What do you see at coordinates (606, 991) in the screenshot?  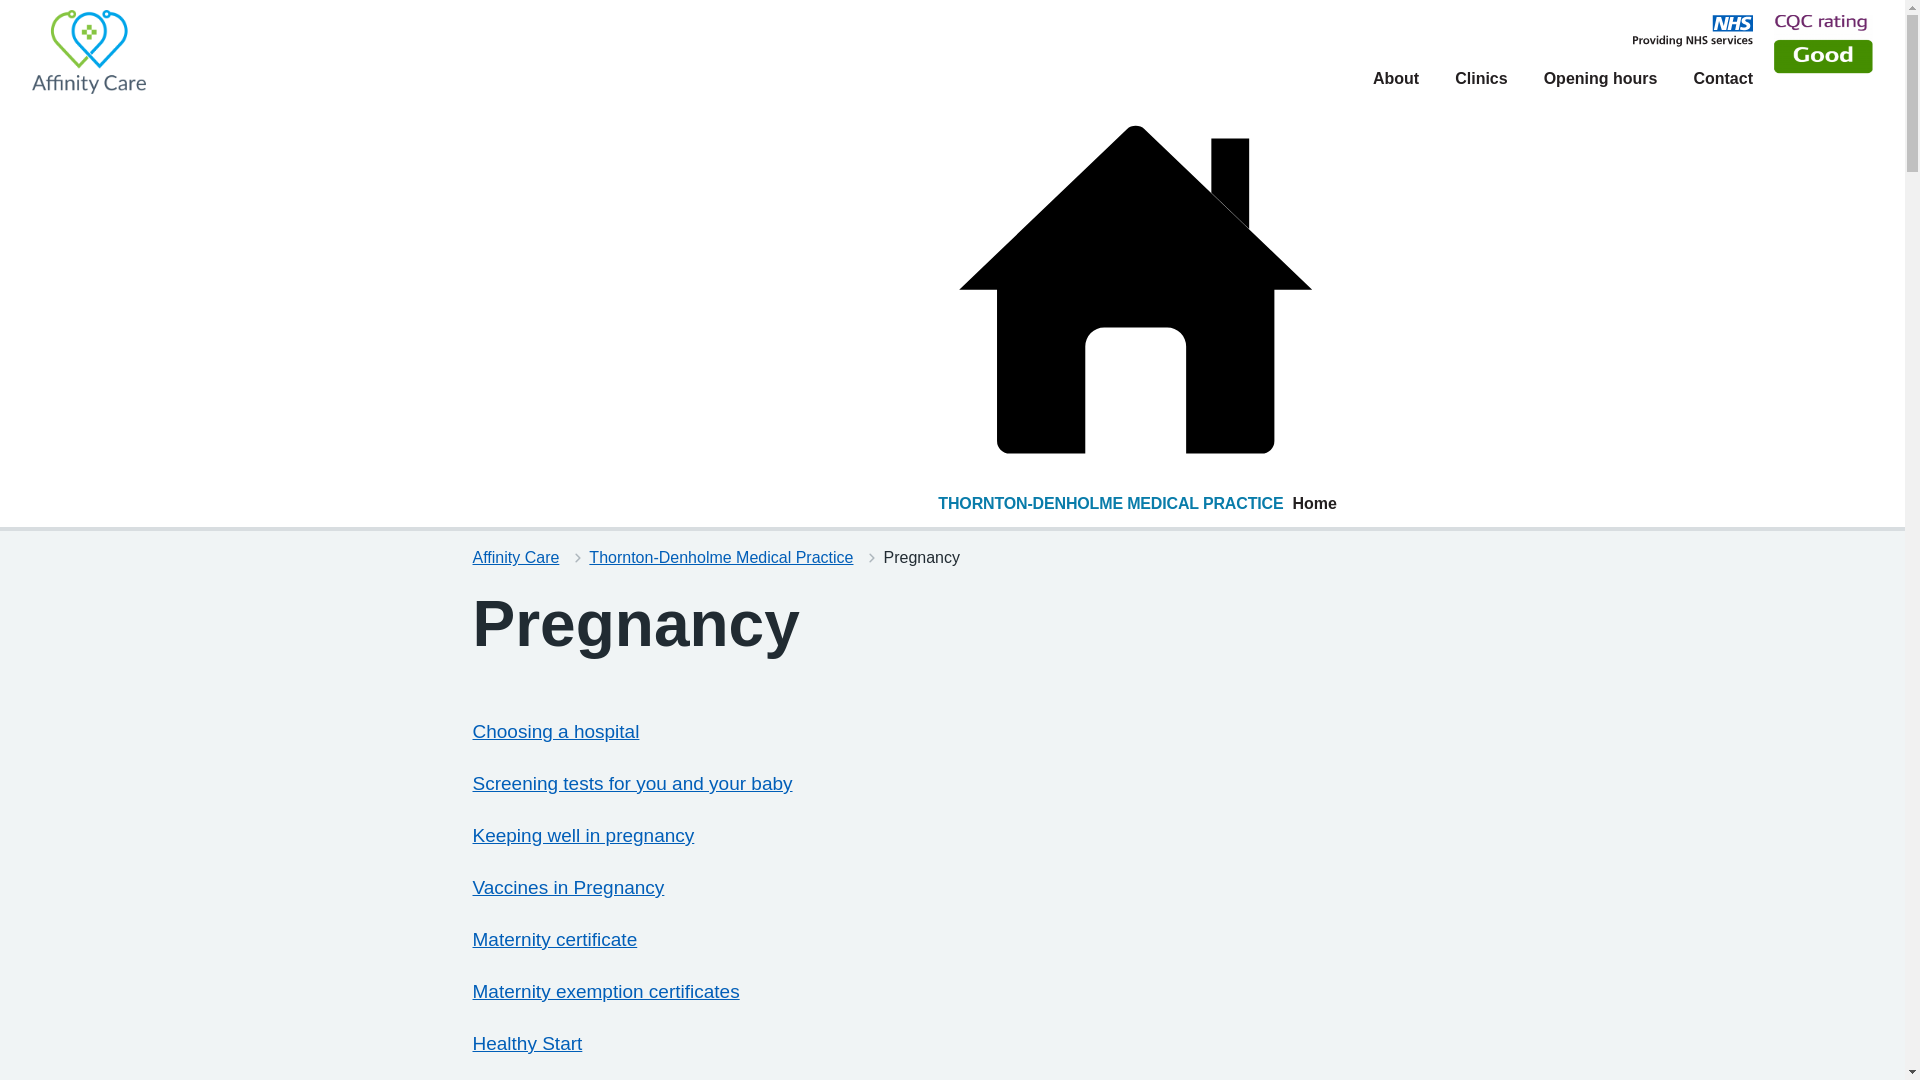 I see `Maternity exemption certificates` at bounding box center [606, 991].